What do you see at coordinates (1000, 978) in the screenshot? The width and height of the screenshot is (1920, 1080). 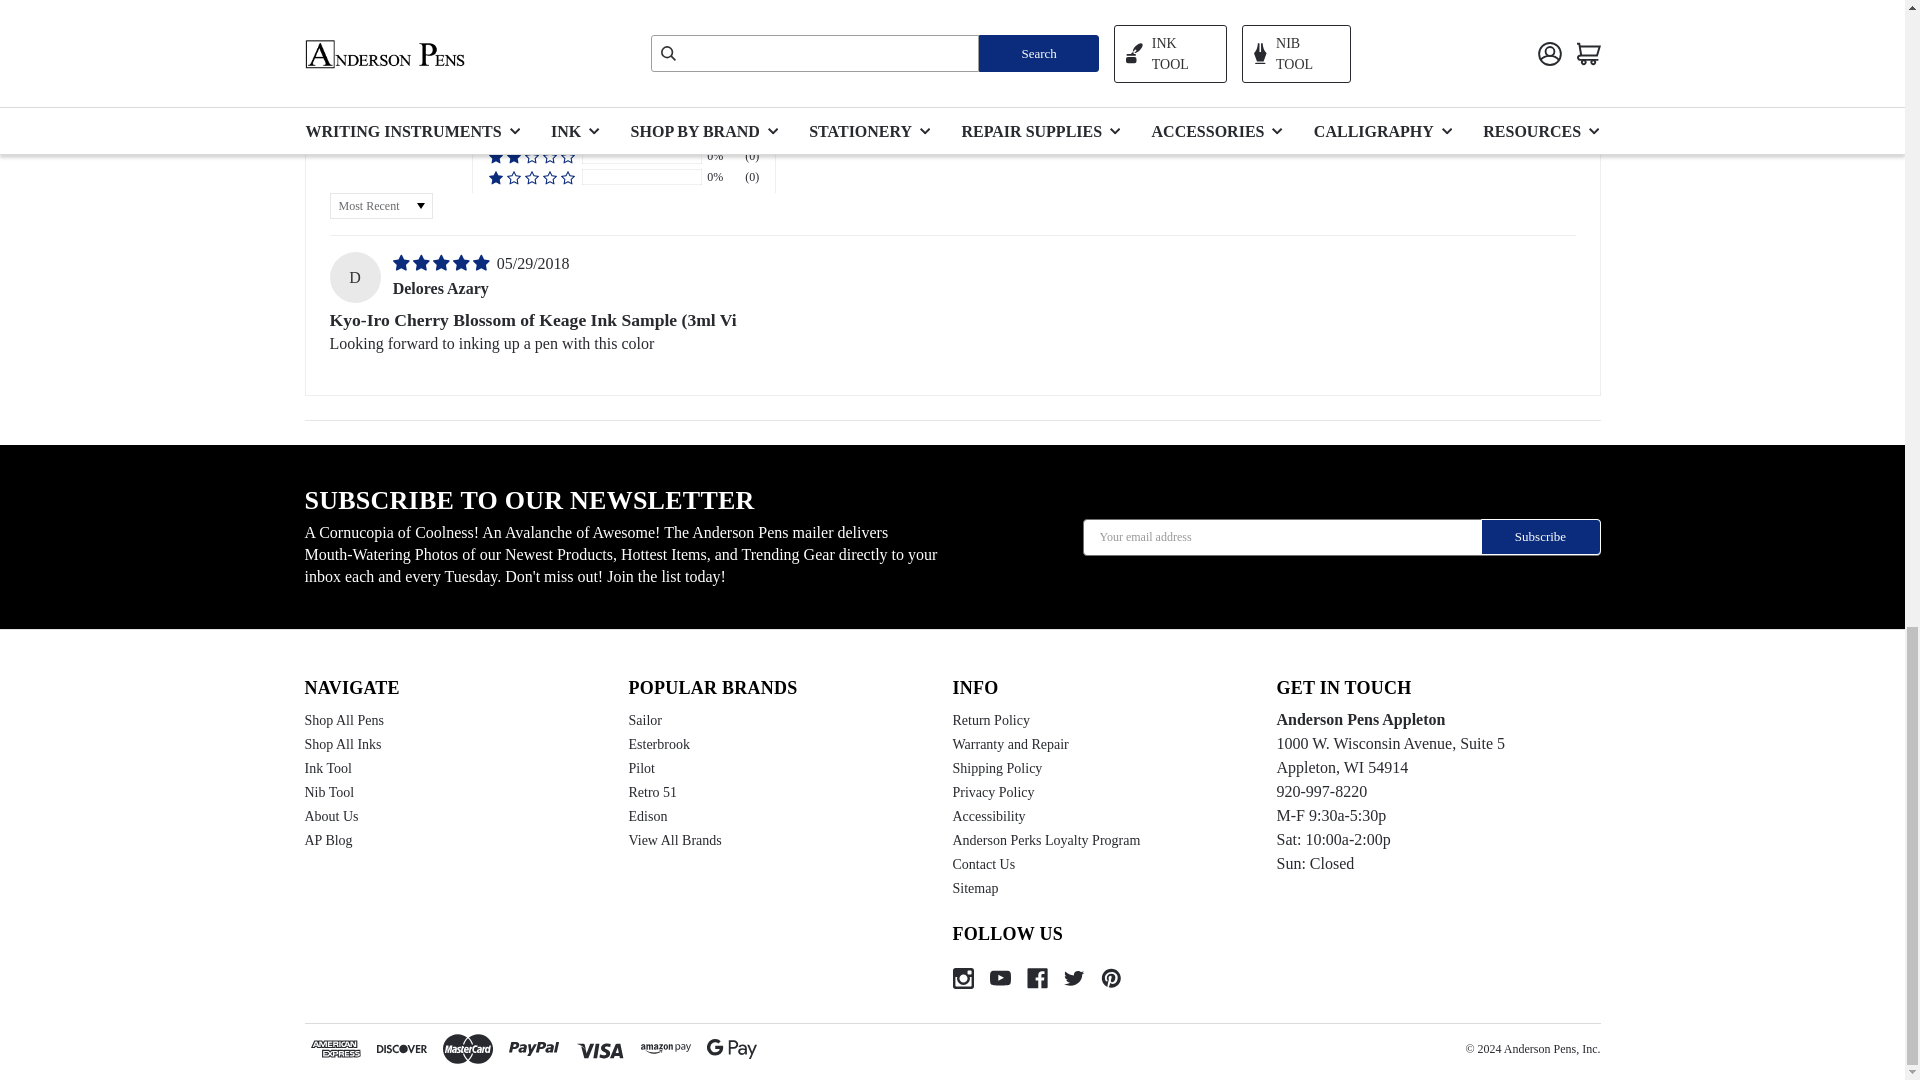 I see `Youtube` at bounding box center [1000, 978].